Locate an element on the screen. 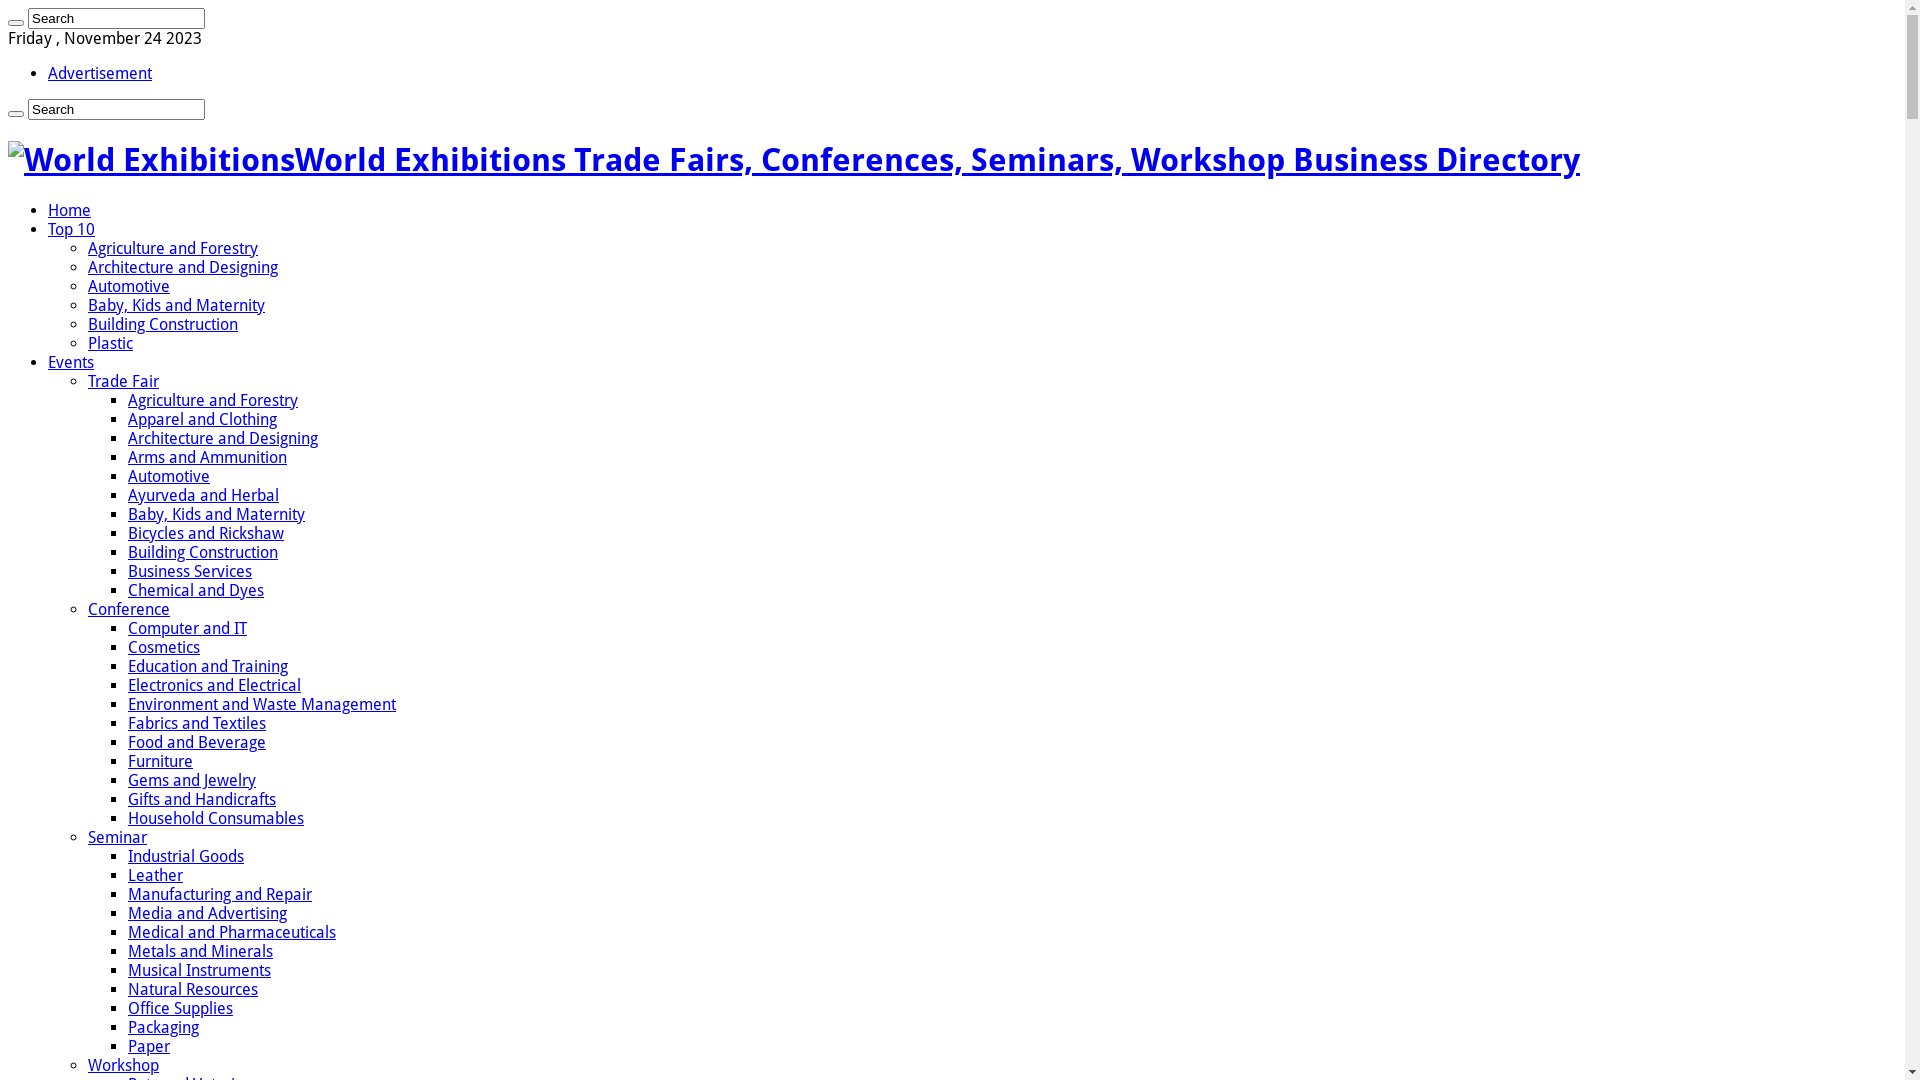 The width and height of the screenshot is (1920, 1080). Natural Resources is located at coordinates (193, 990).